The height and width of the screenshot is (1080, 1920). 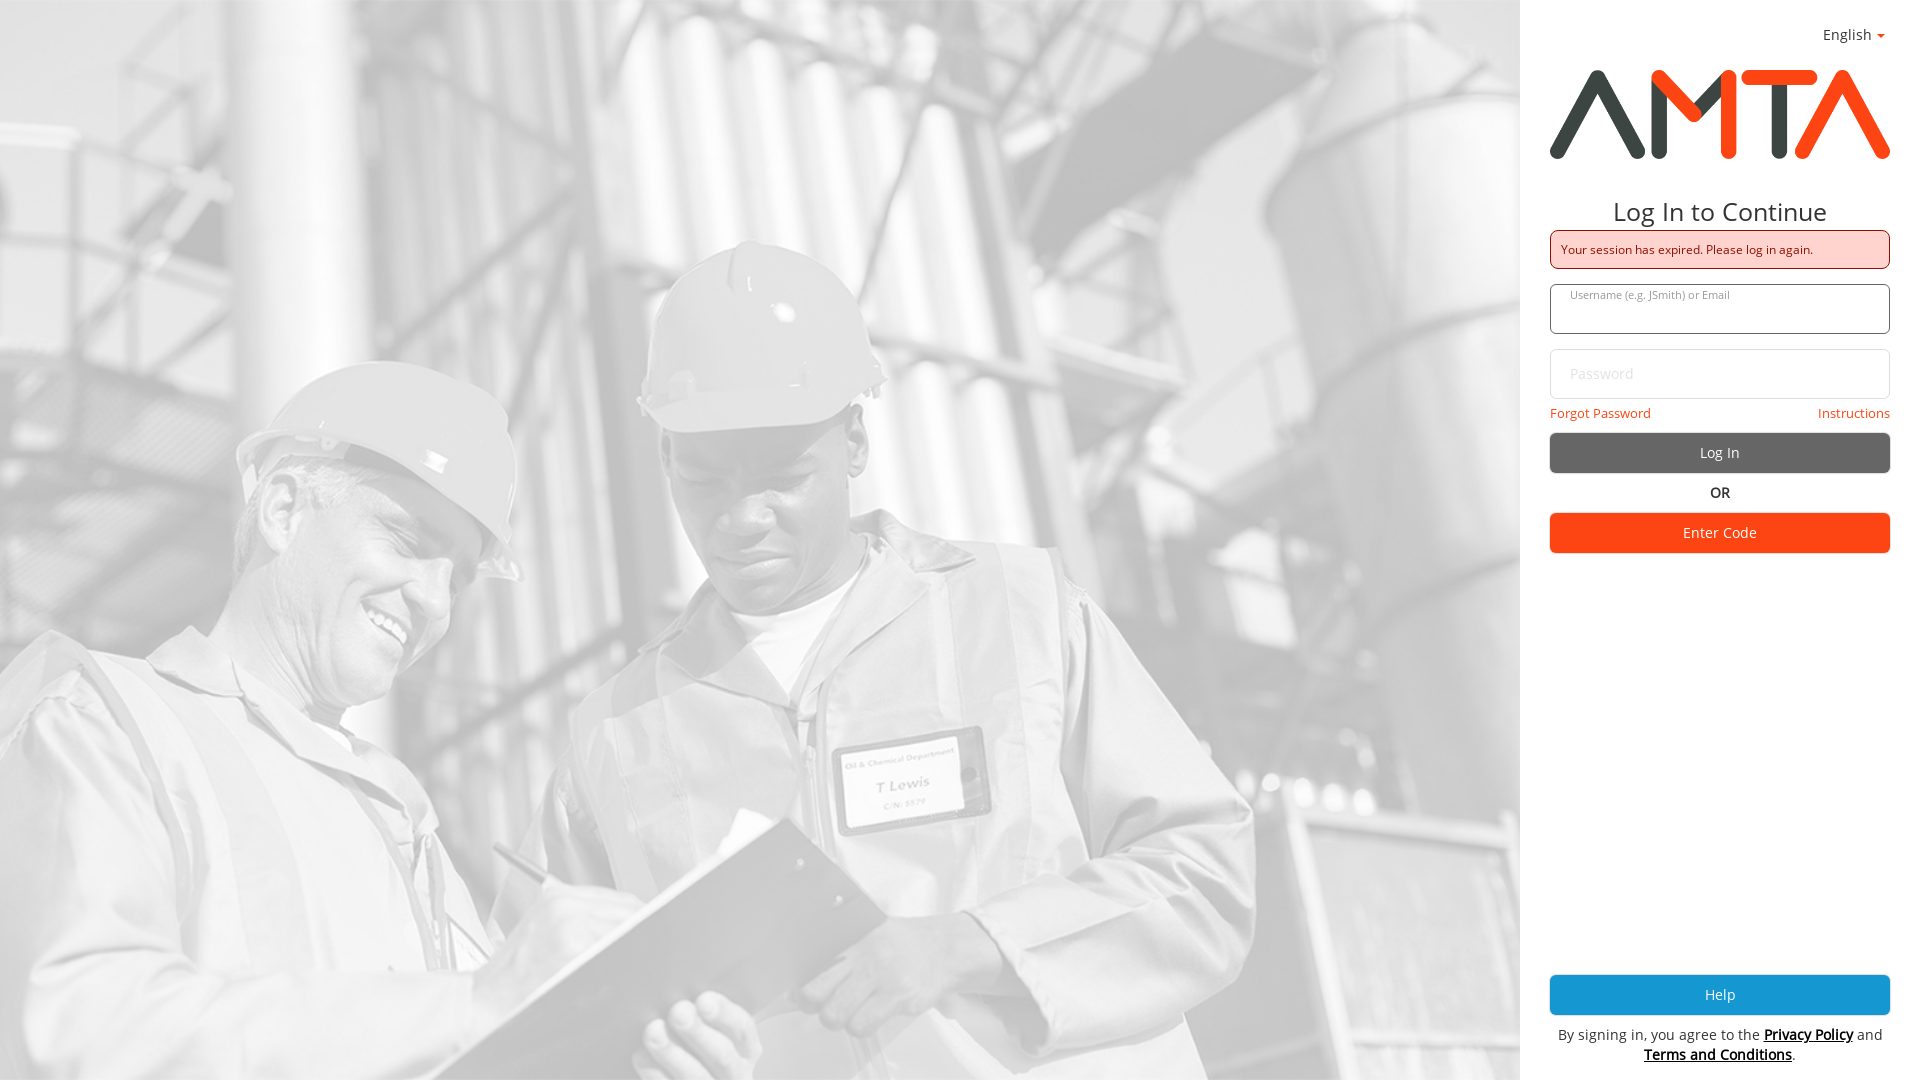 What do you see at coordinates (1720, 453) in the screenshot?
I see `Log In` at bounding box center [1720, 453].